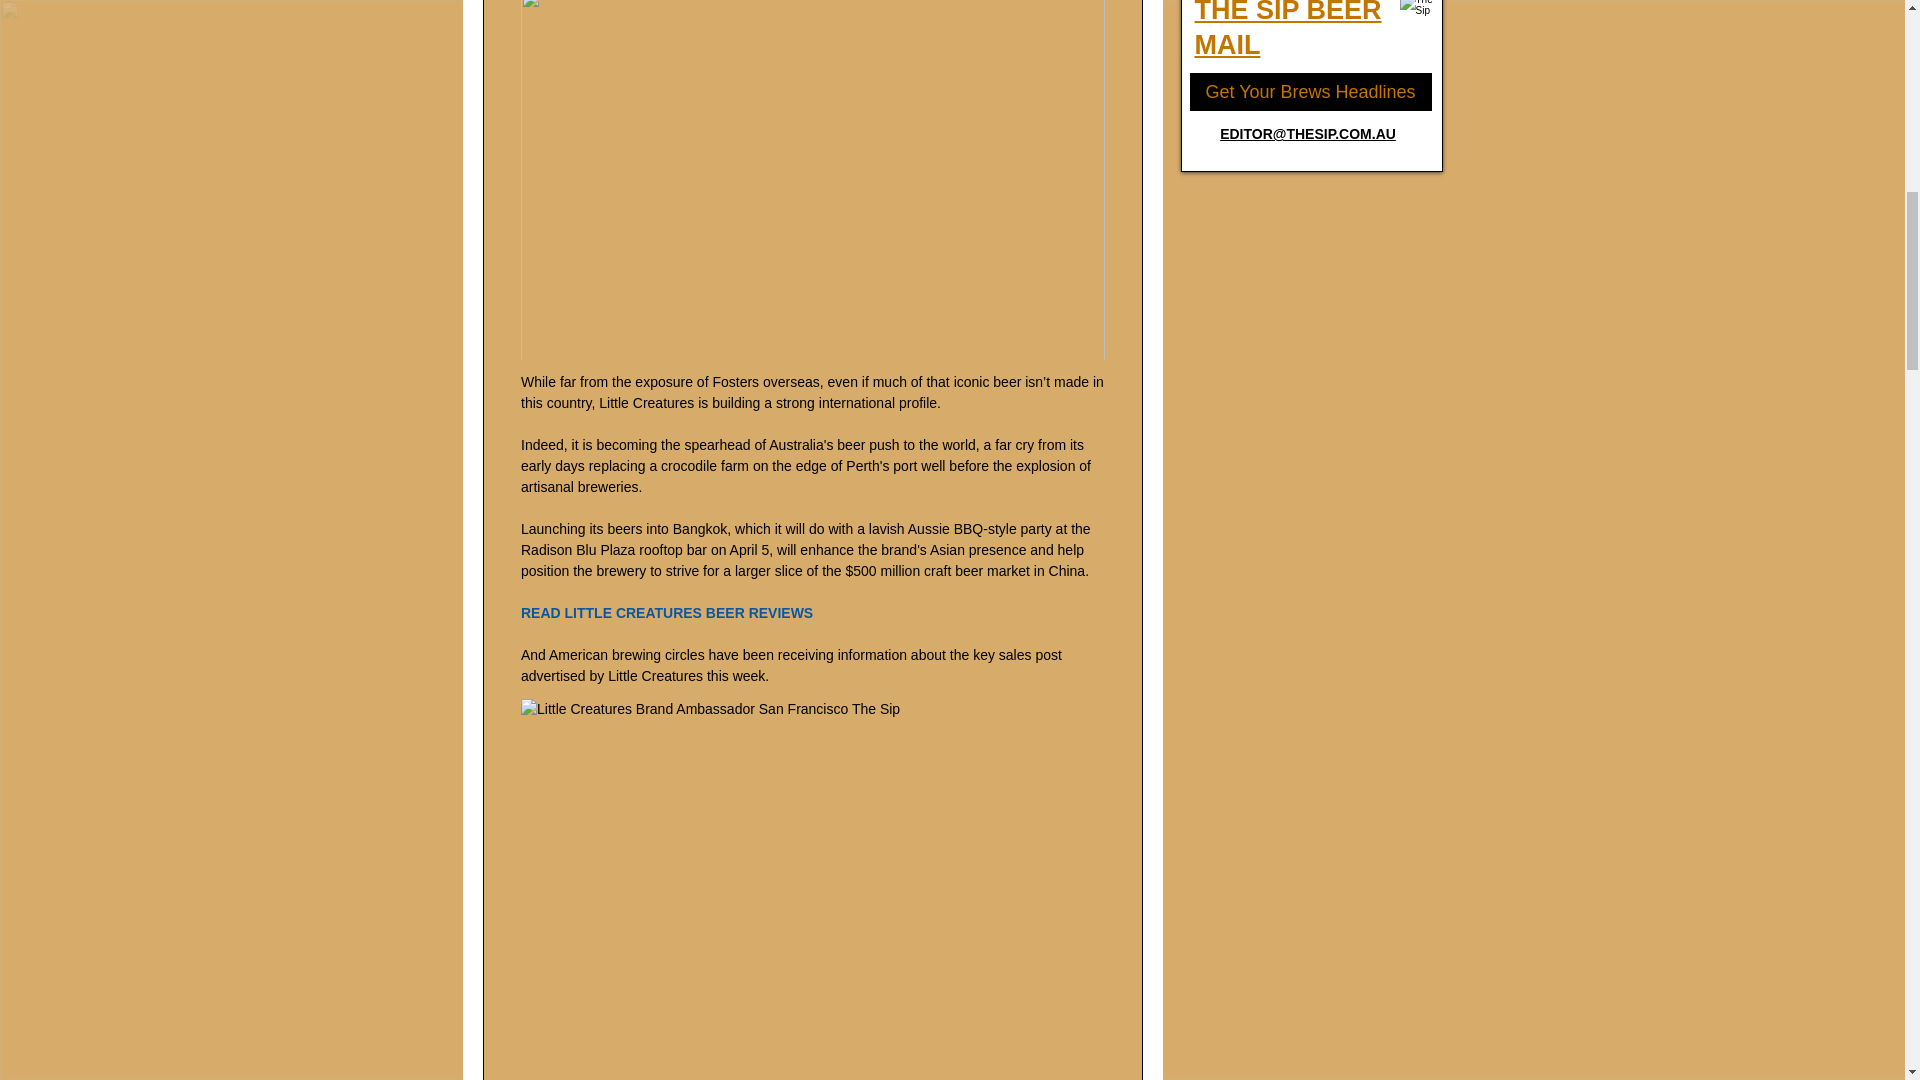 Image resolution: width=1920 pixels, height=1080 pixels. What do you see at coordinates (1310, 92) in the screenshot?
I see `Get Your Brews Headlines` at bounding box center [1310, 92].